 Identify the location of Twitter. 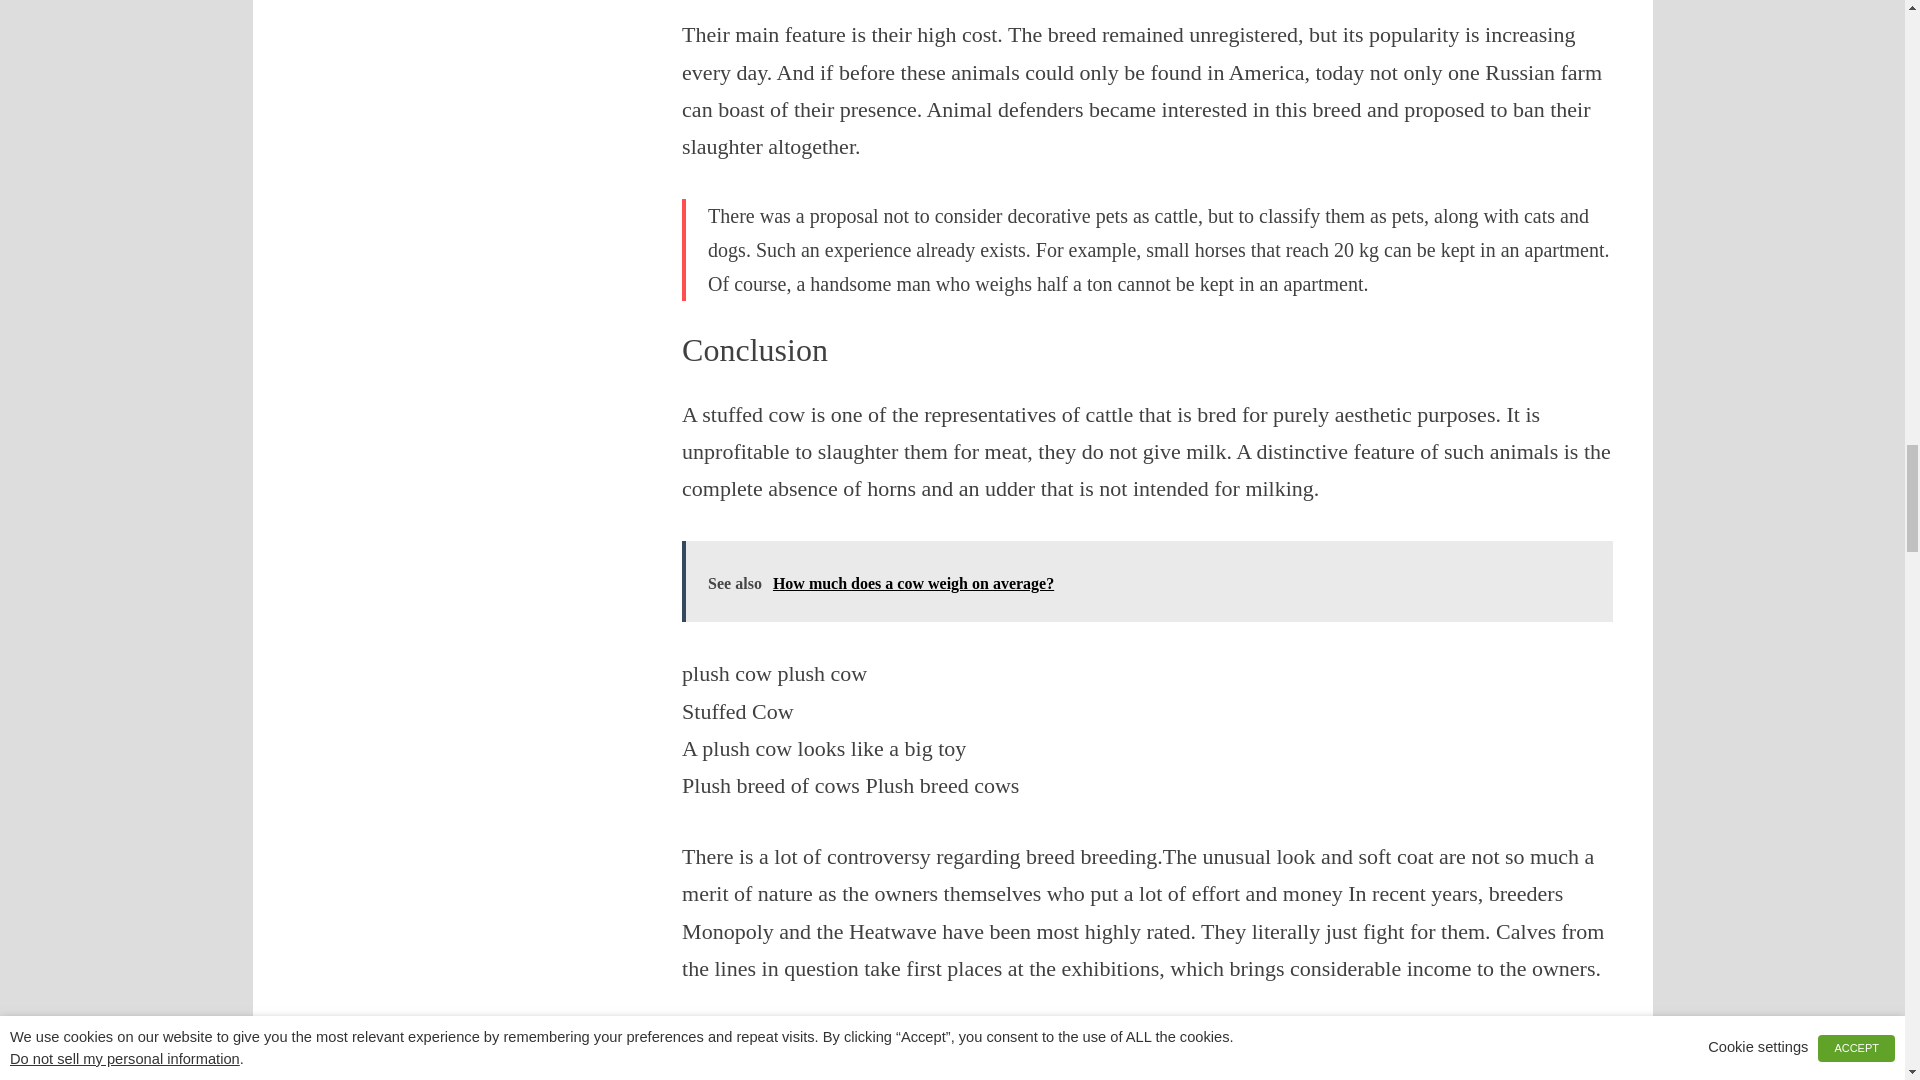
(1010, 1070).